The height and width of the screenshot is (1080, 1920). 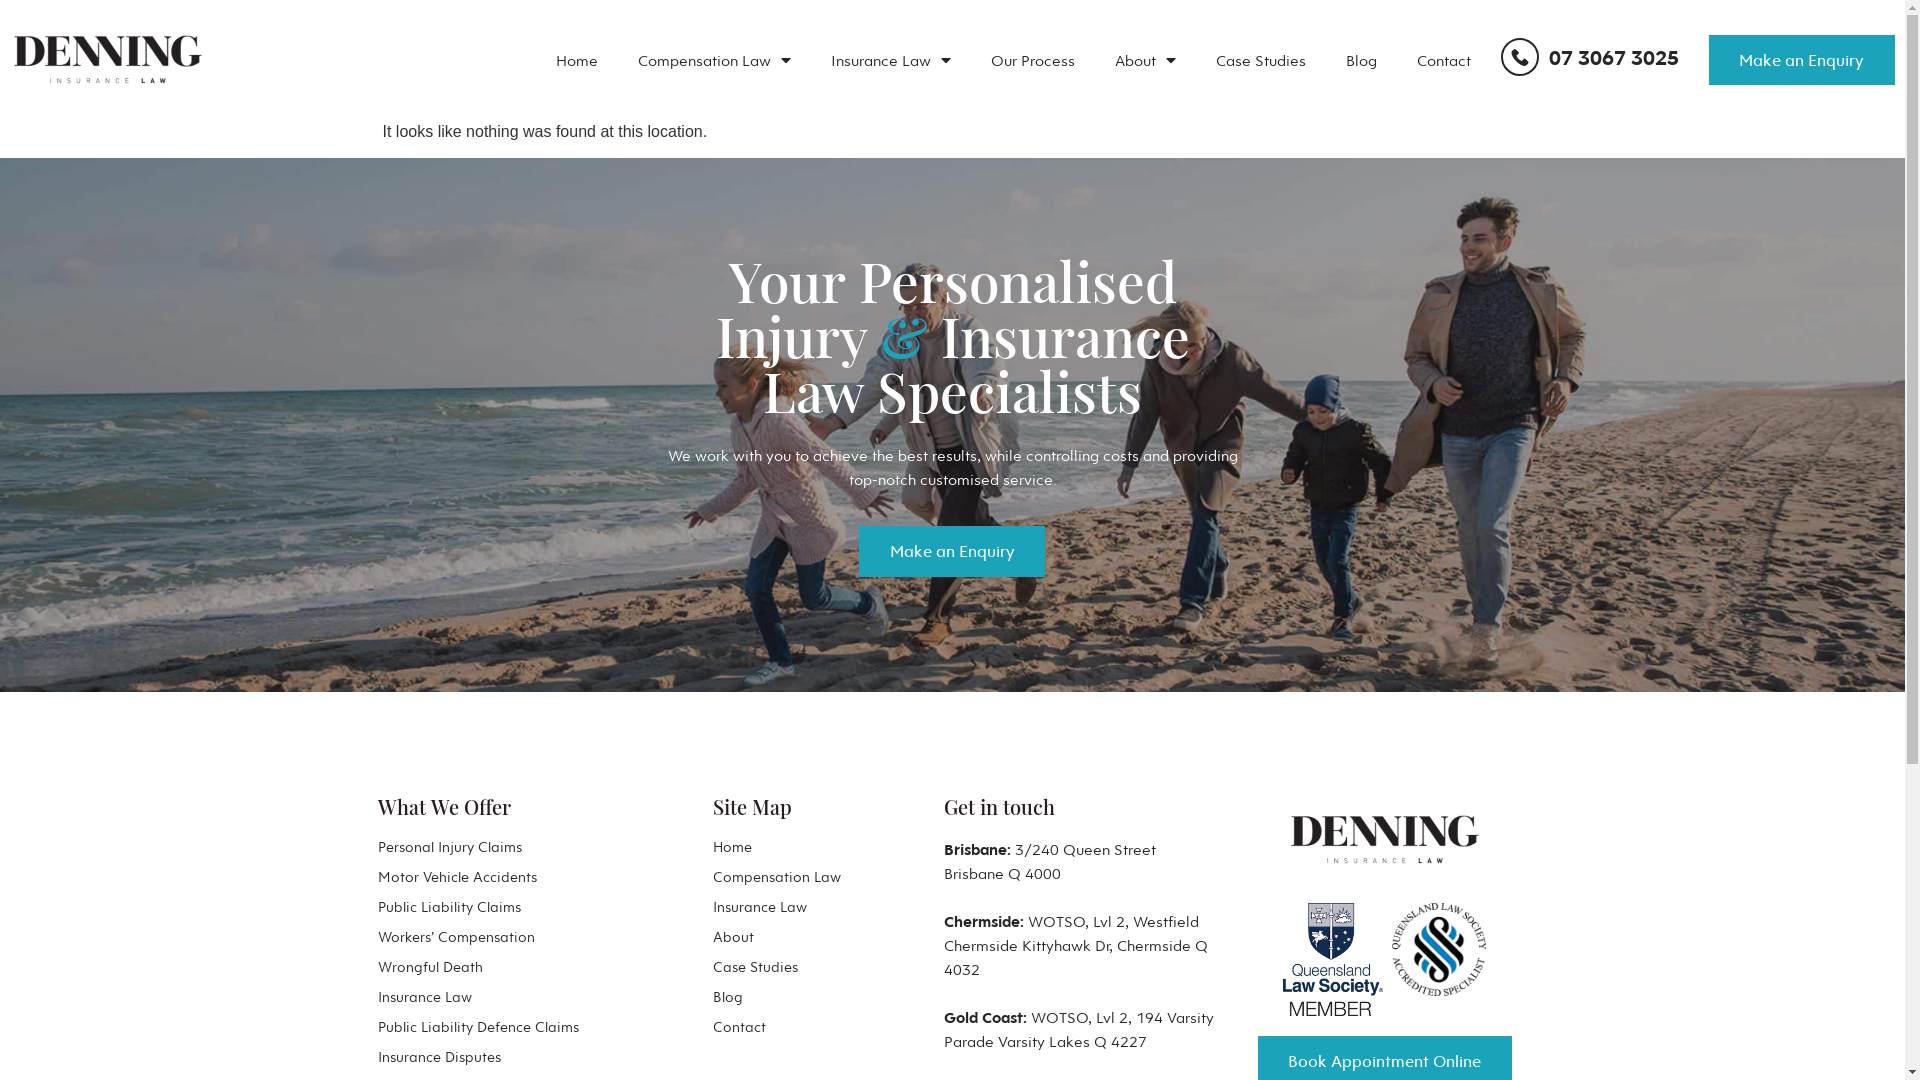 I want to click on Case Studies, so click(x=1261, y=60).